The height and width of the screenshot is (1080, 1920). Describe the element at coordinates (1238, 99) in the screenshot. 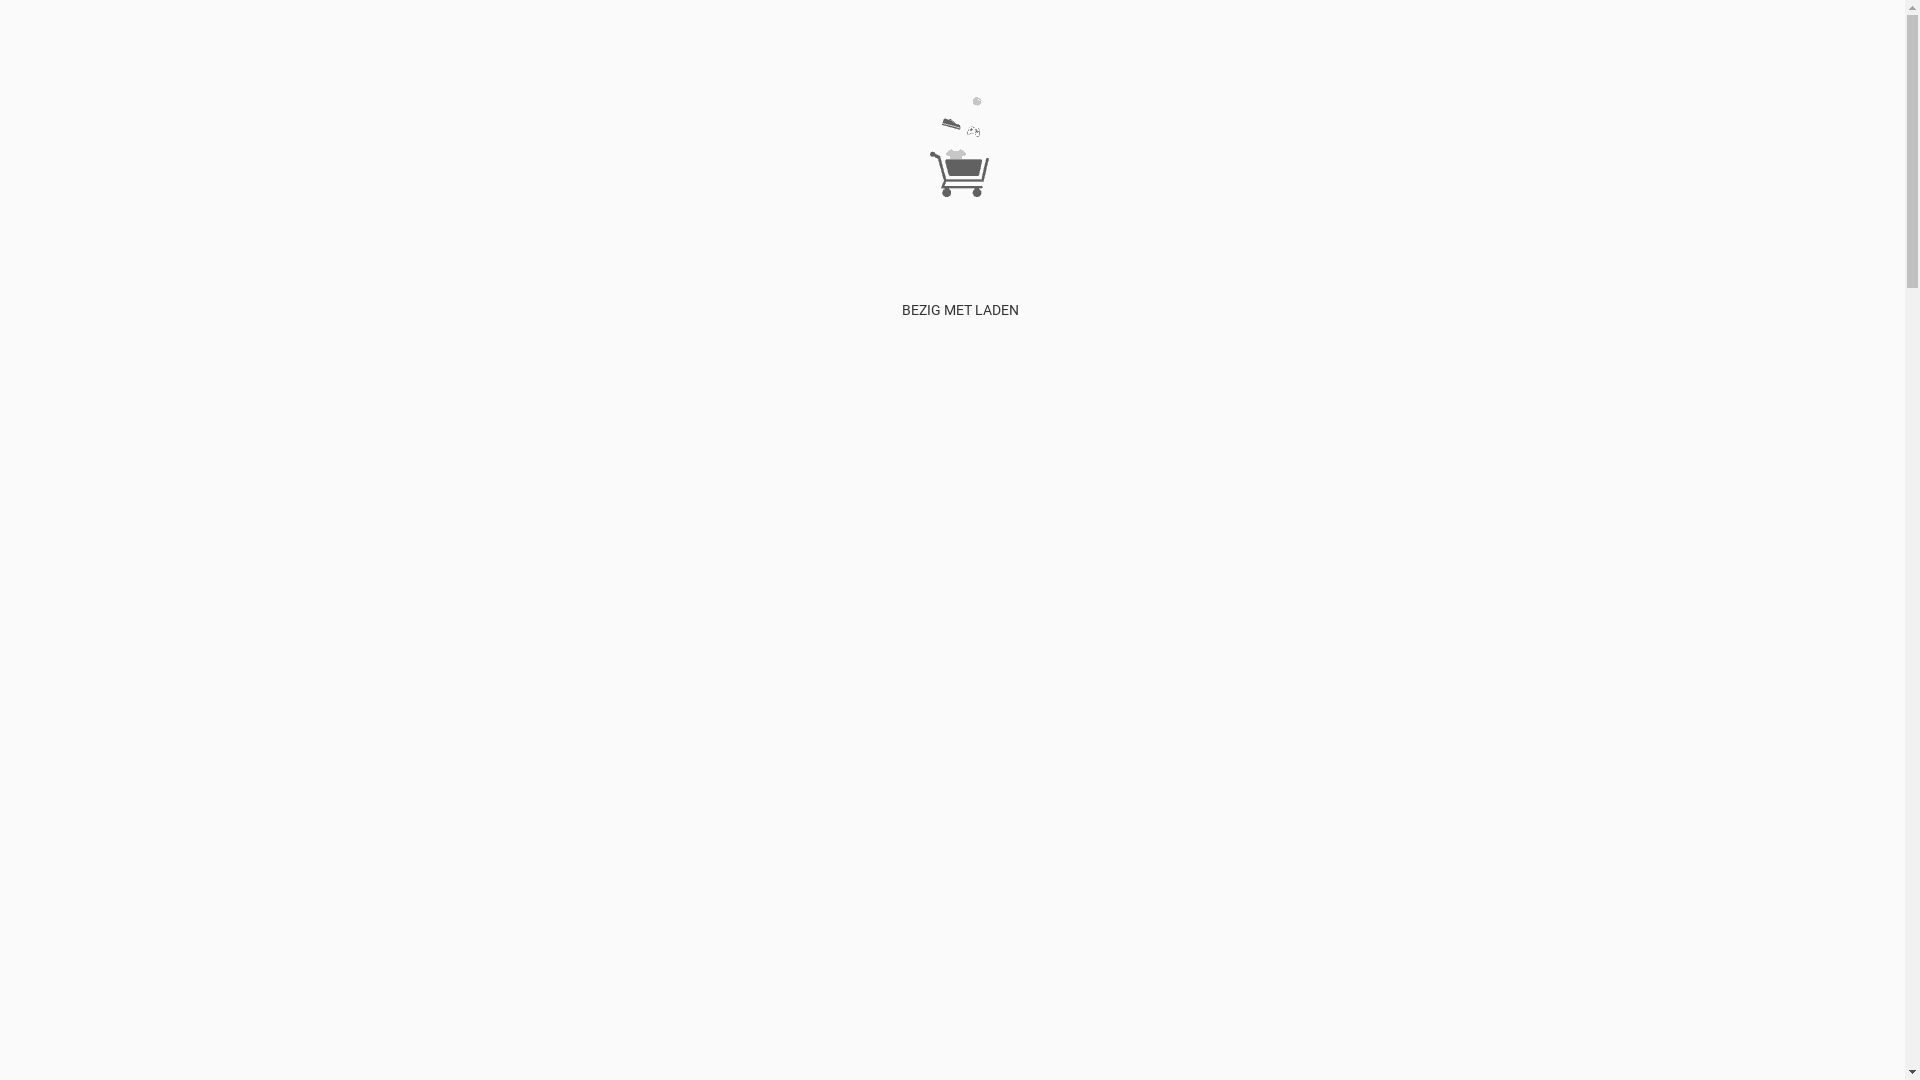

I see `Winkelmandje` at that location.